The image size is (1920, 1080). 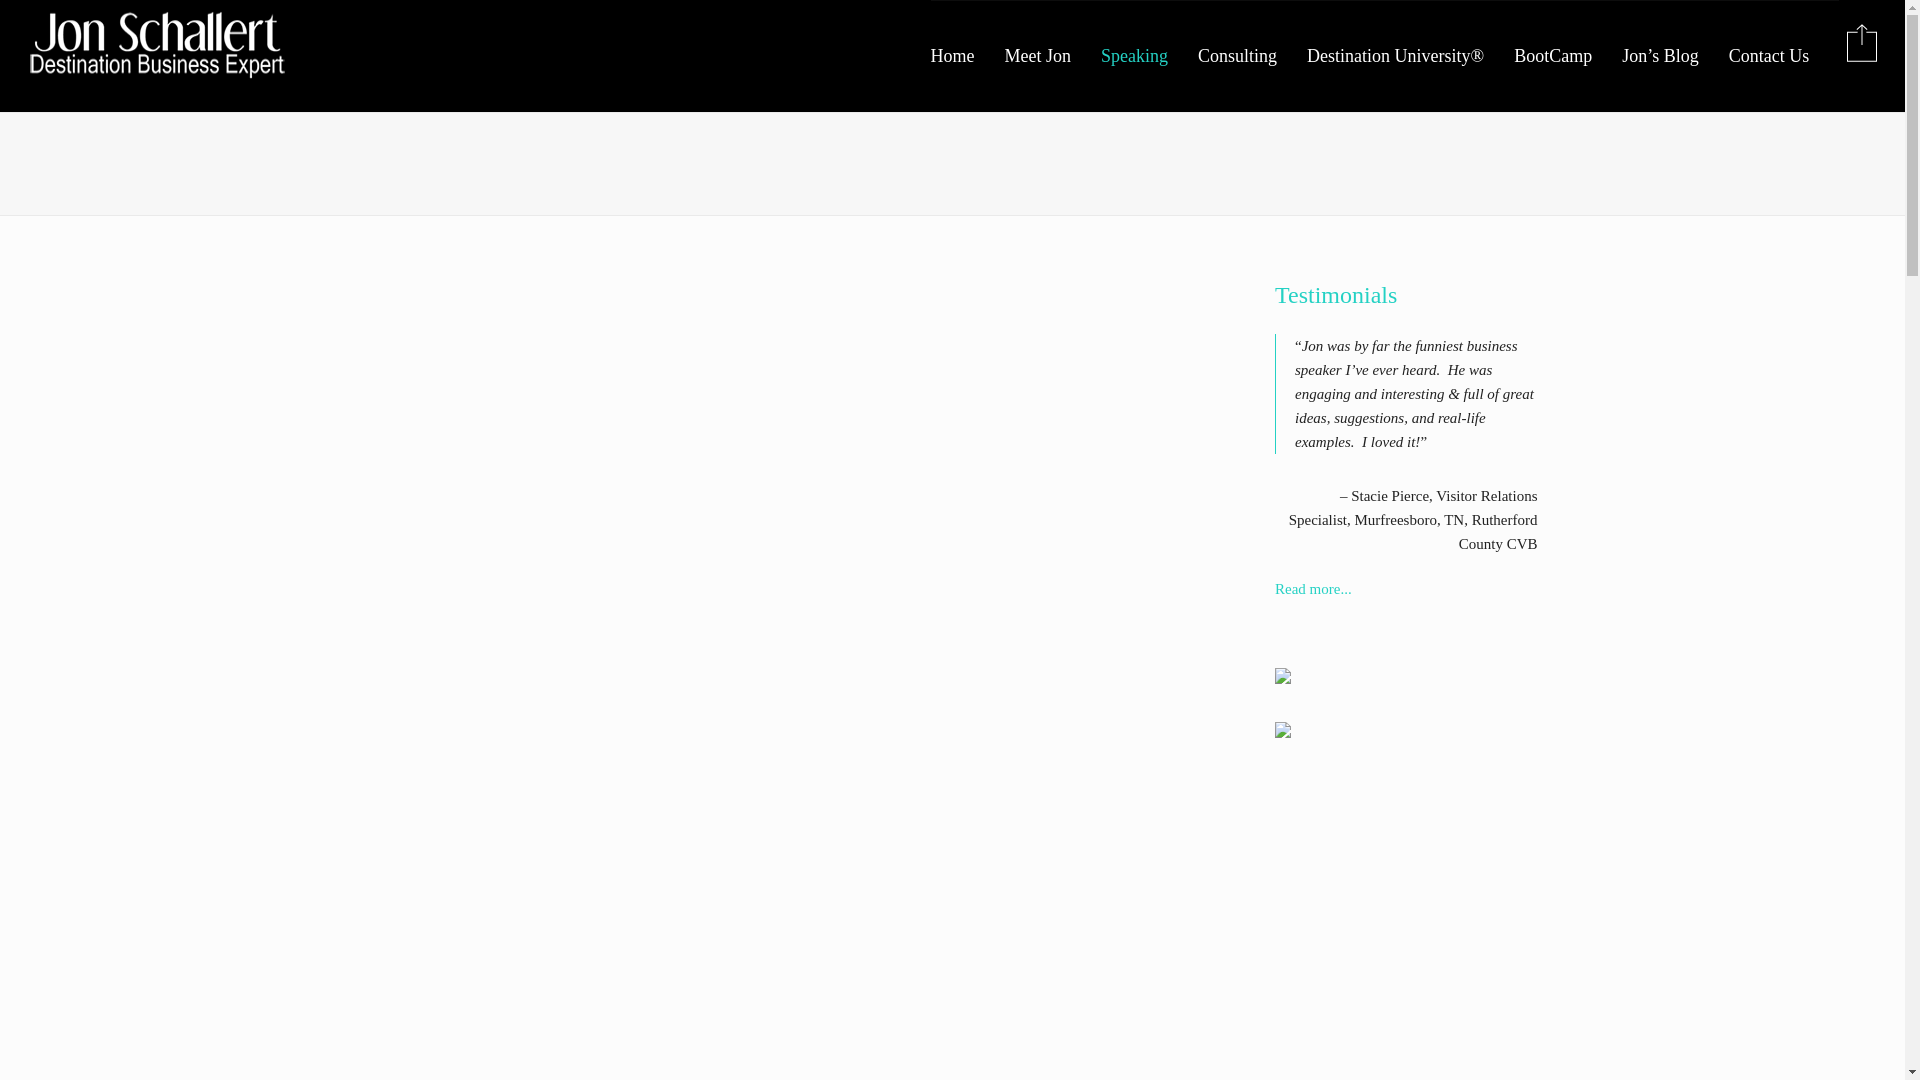 What do you see at coordinates (1784, 56) in the screenshot?
I see `Contact Us` at bounding box center [1784, 56].